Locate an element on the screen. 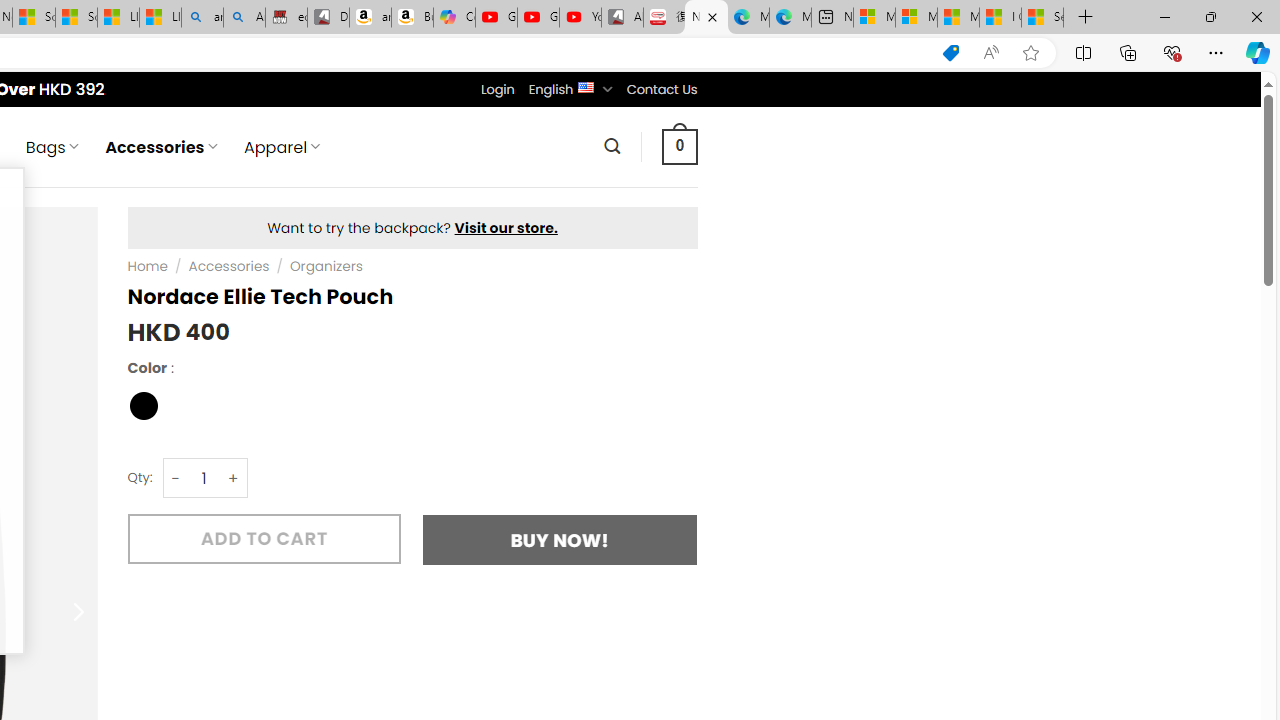 The image size is (1280, 720). Visit our store. is located at coordinates (506, 228).